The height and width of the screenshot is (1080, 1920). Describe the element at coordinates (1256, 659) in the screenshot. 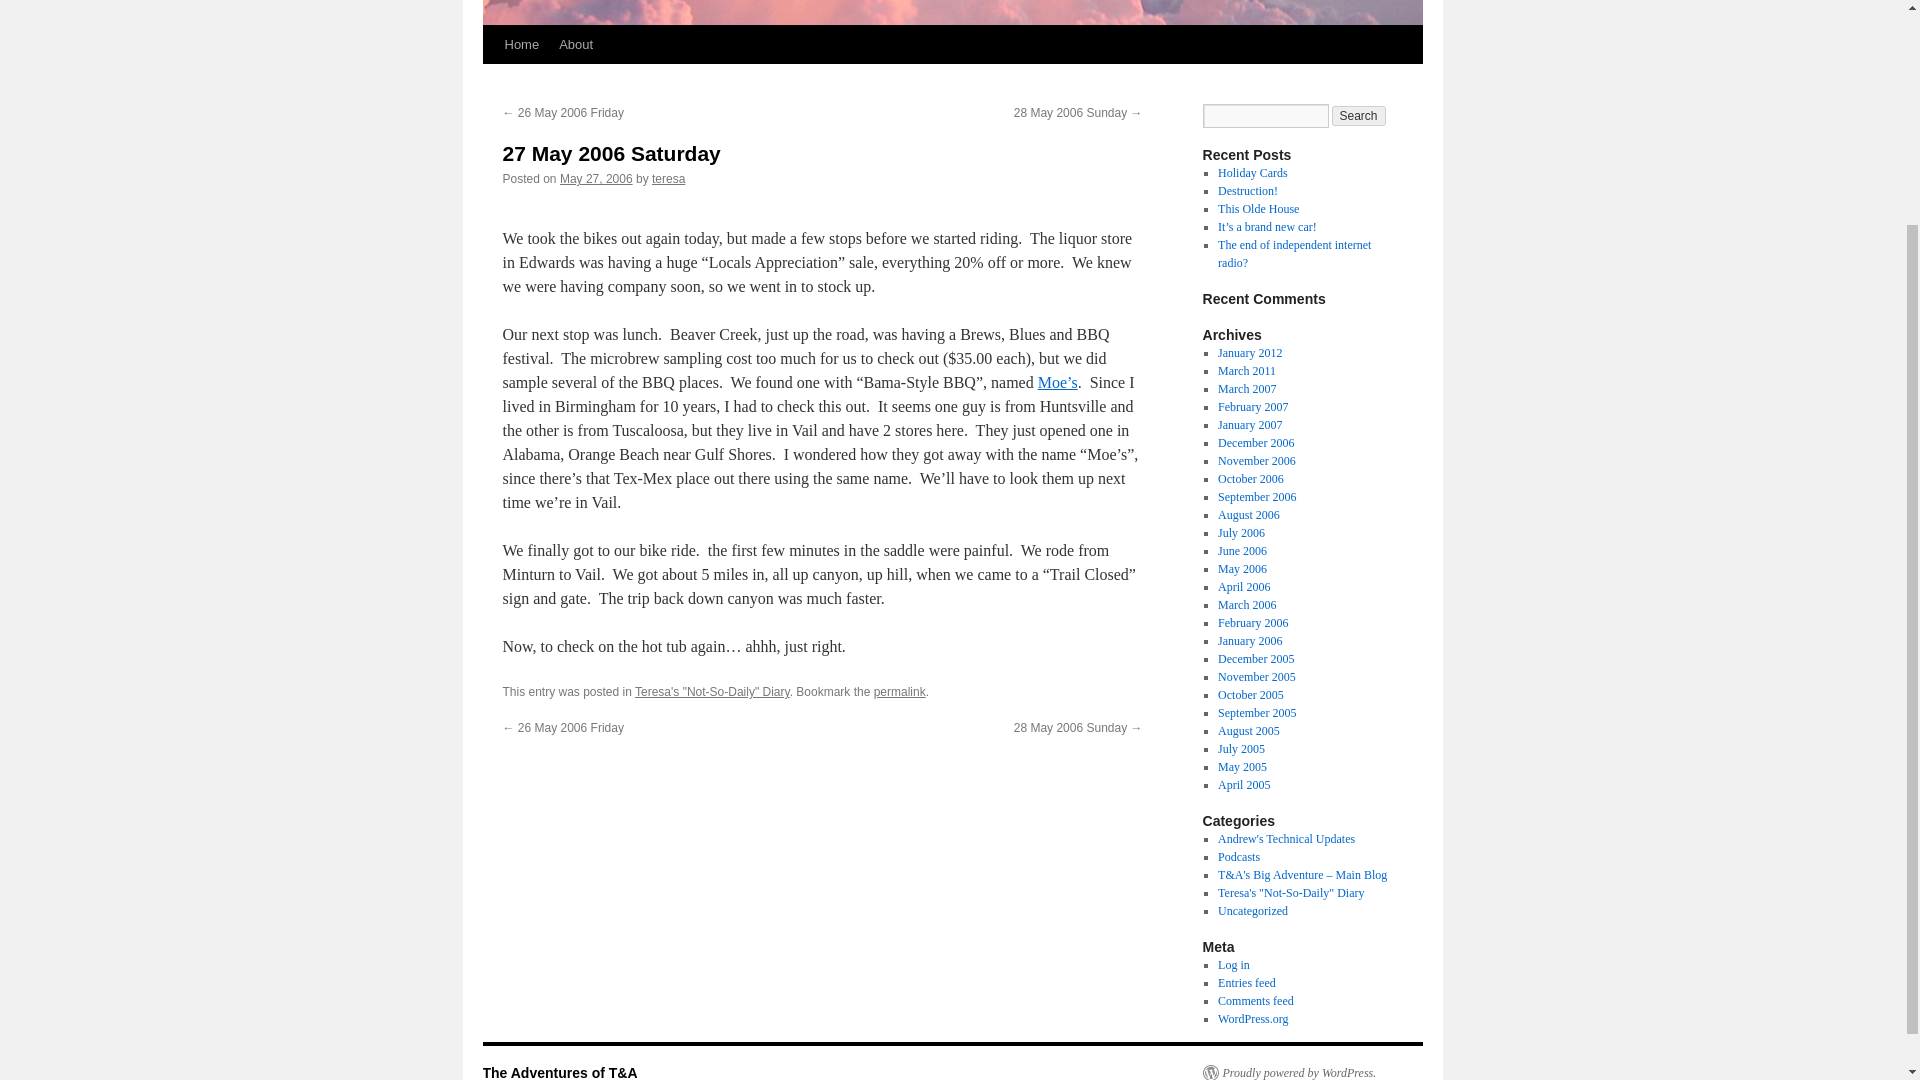

I see `December 2005` at that location.